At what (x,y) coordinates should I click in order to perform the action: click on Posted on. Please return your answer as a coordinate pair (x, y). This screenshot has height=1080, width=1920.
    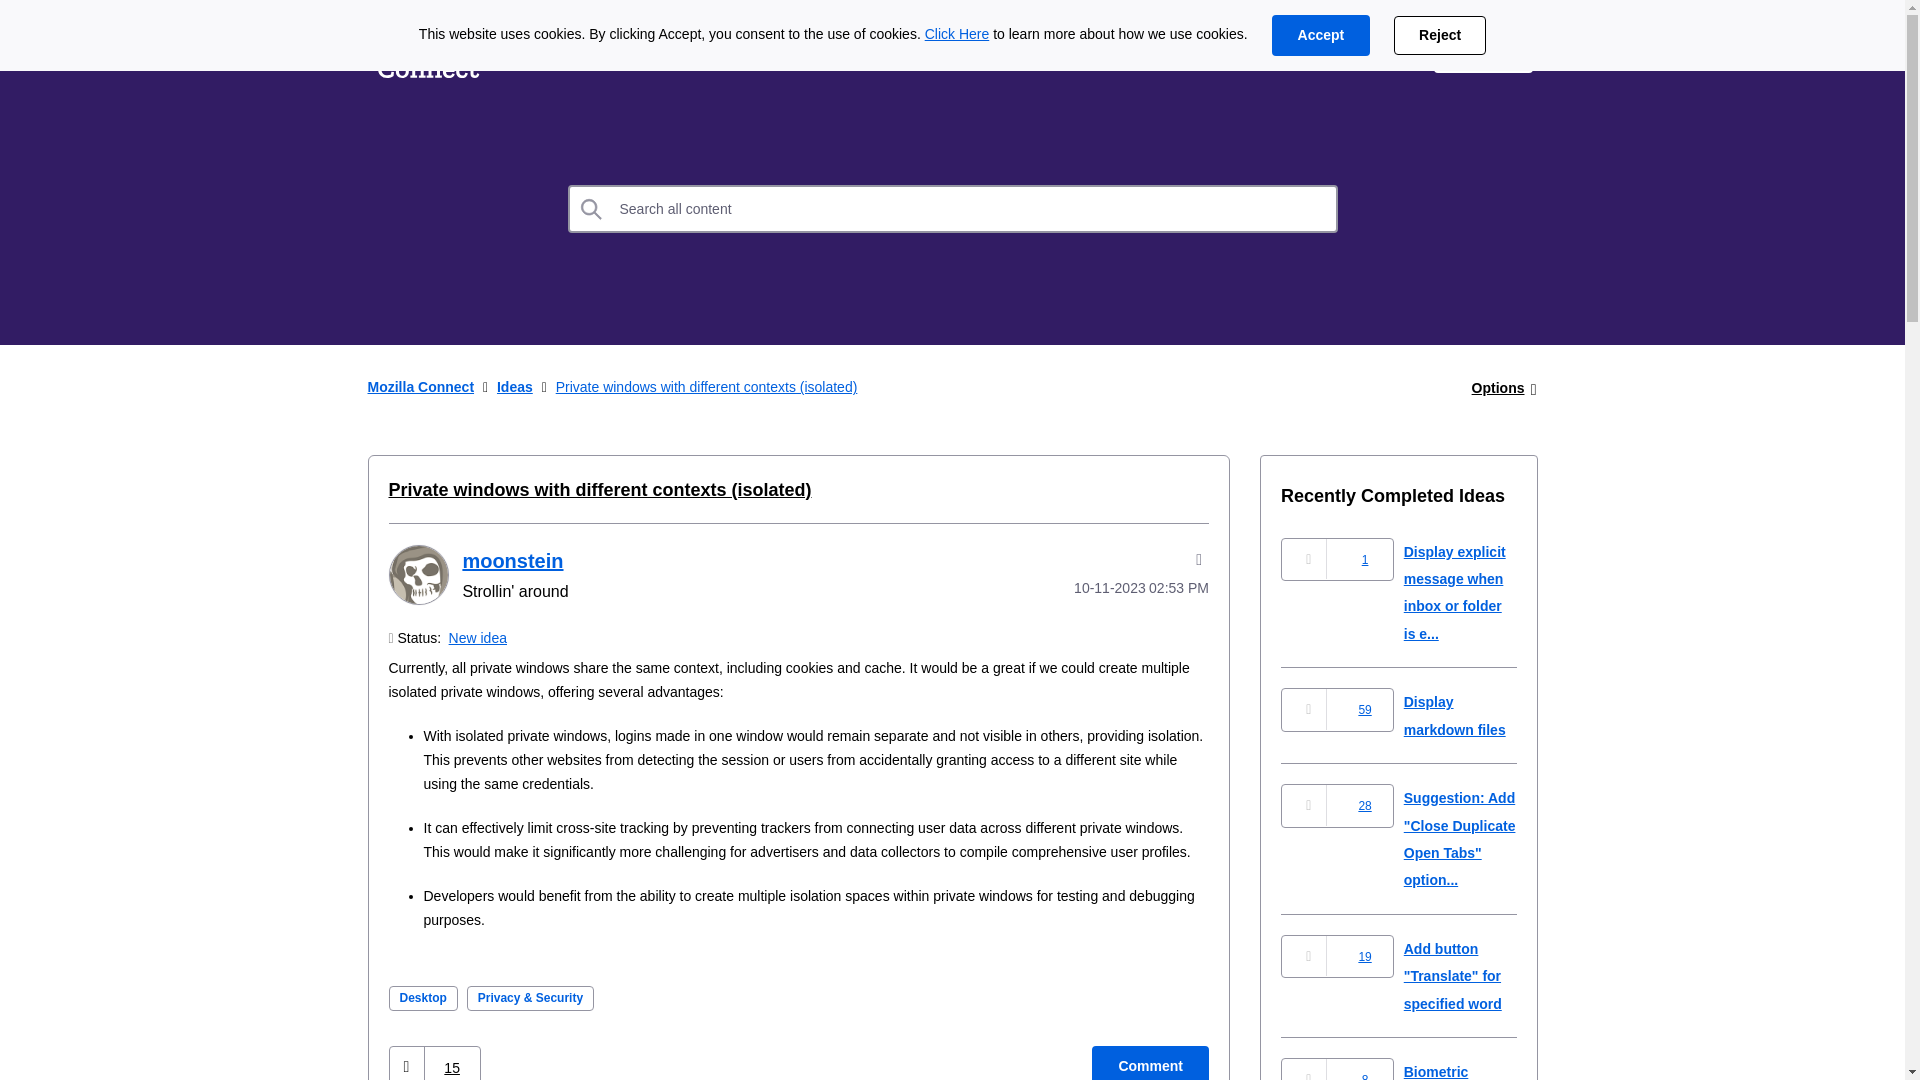
    Looking at the image, I should click on (1114, 588).